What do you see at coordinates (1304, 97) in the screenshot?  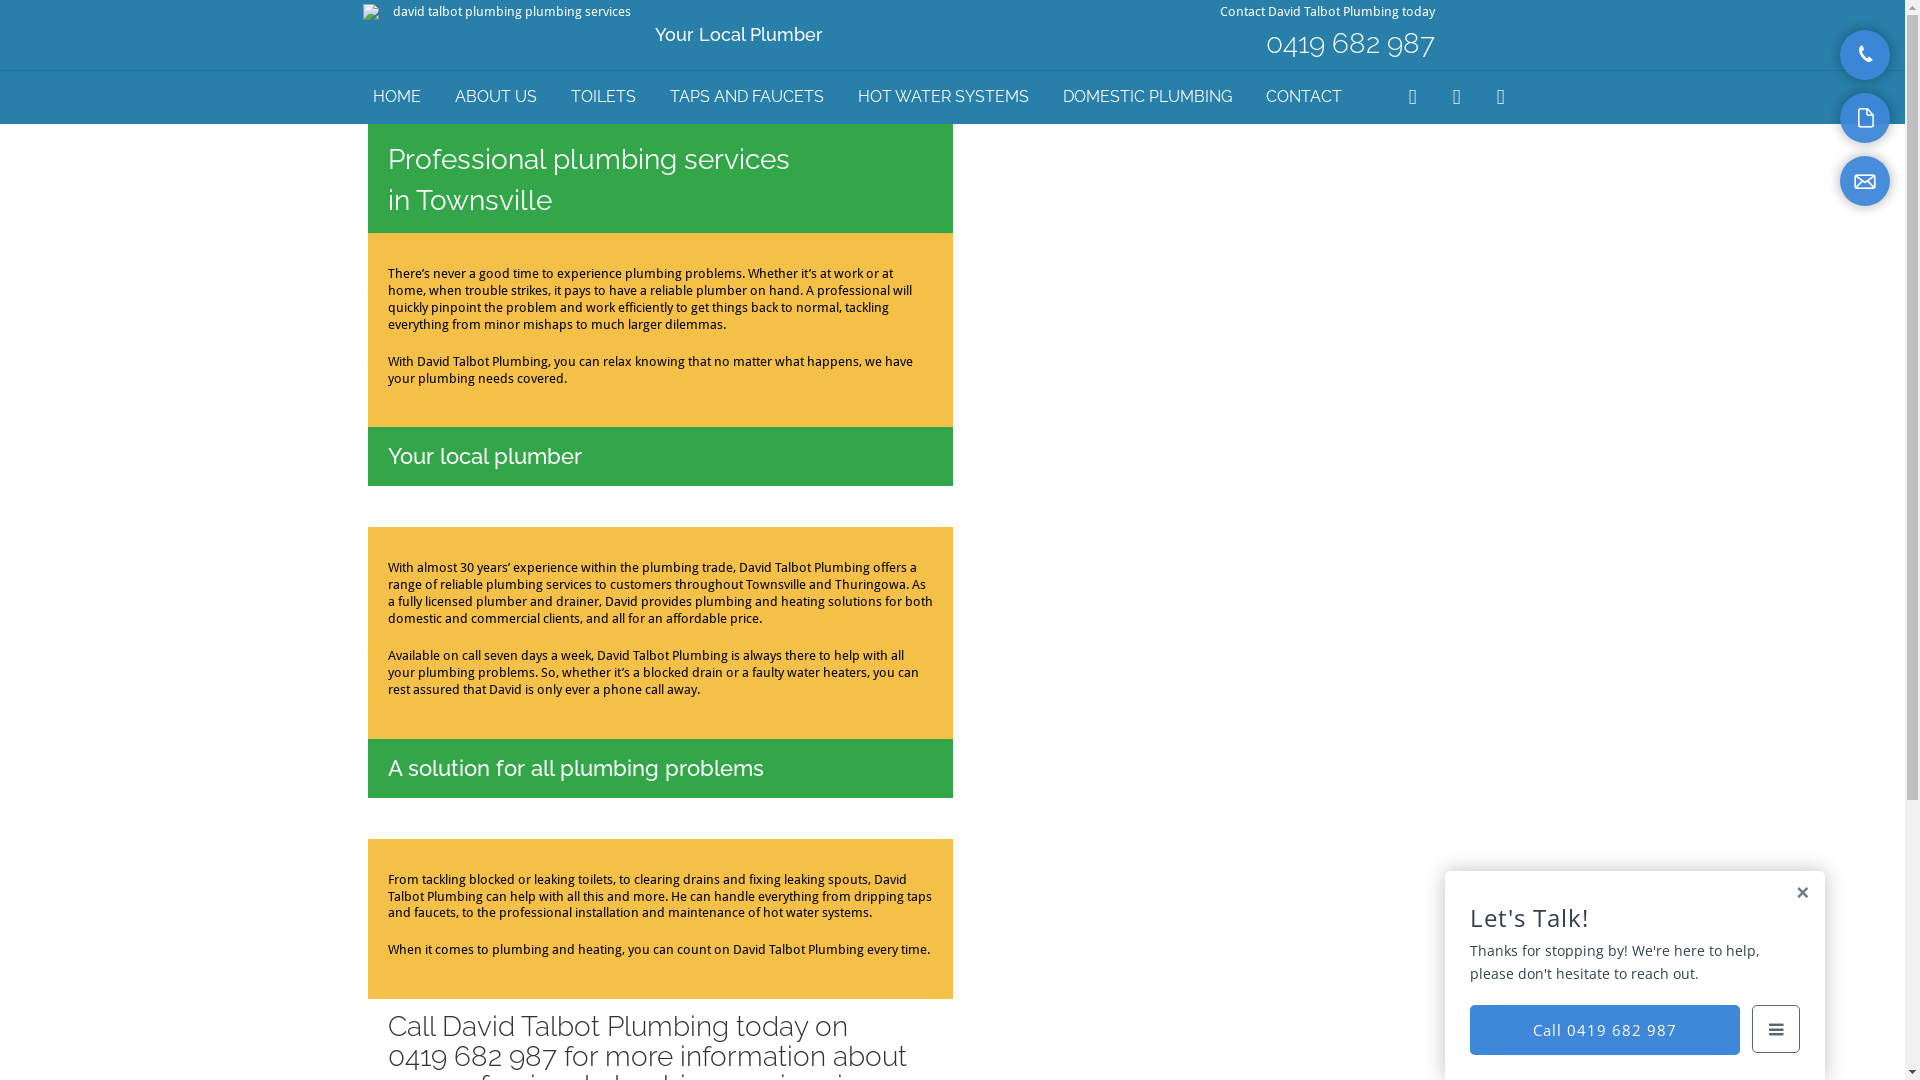 I see `CONTACT` at bounding box center [1304, 97].